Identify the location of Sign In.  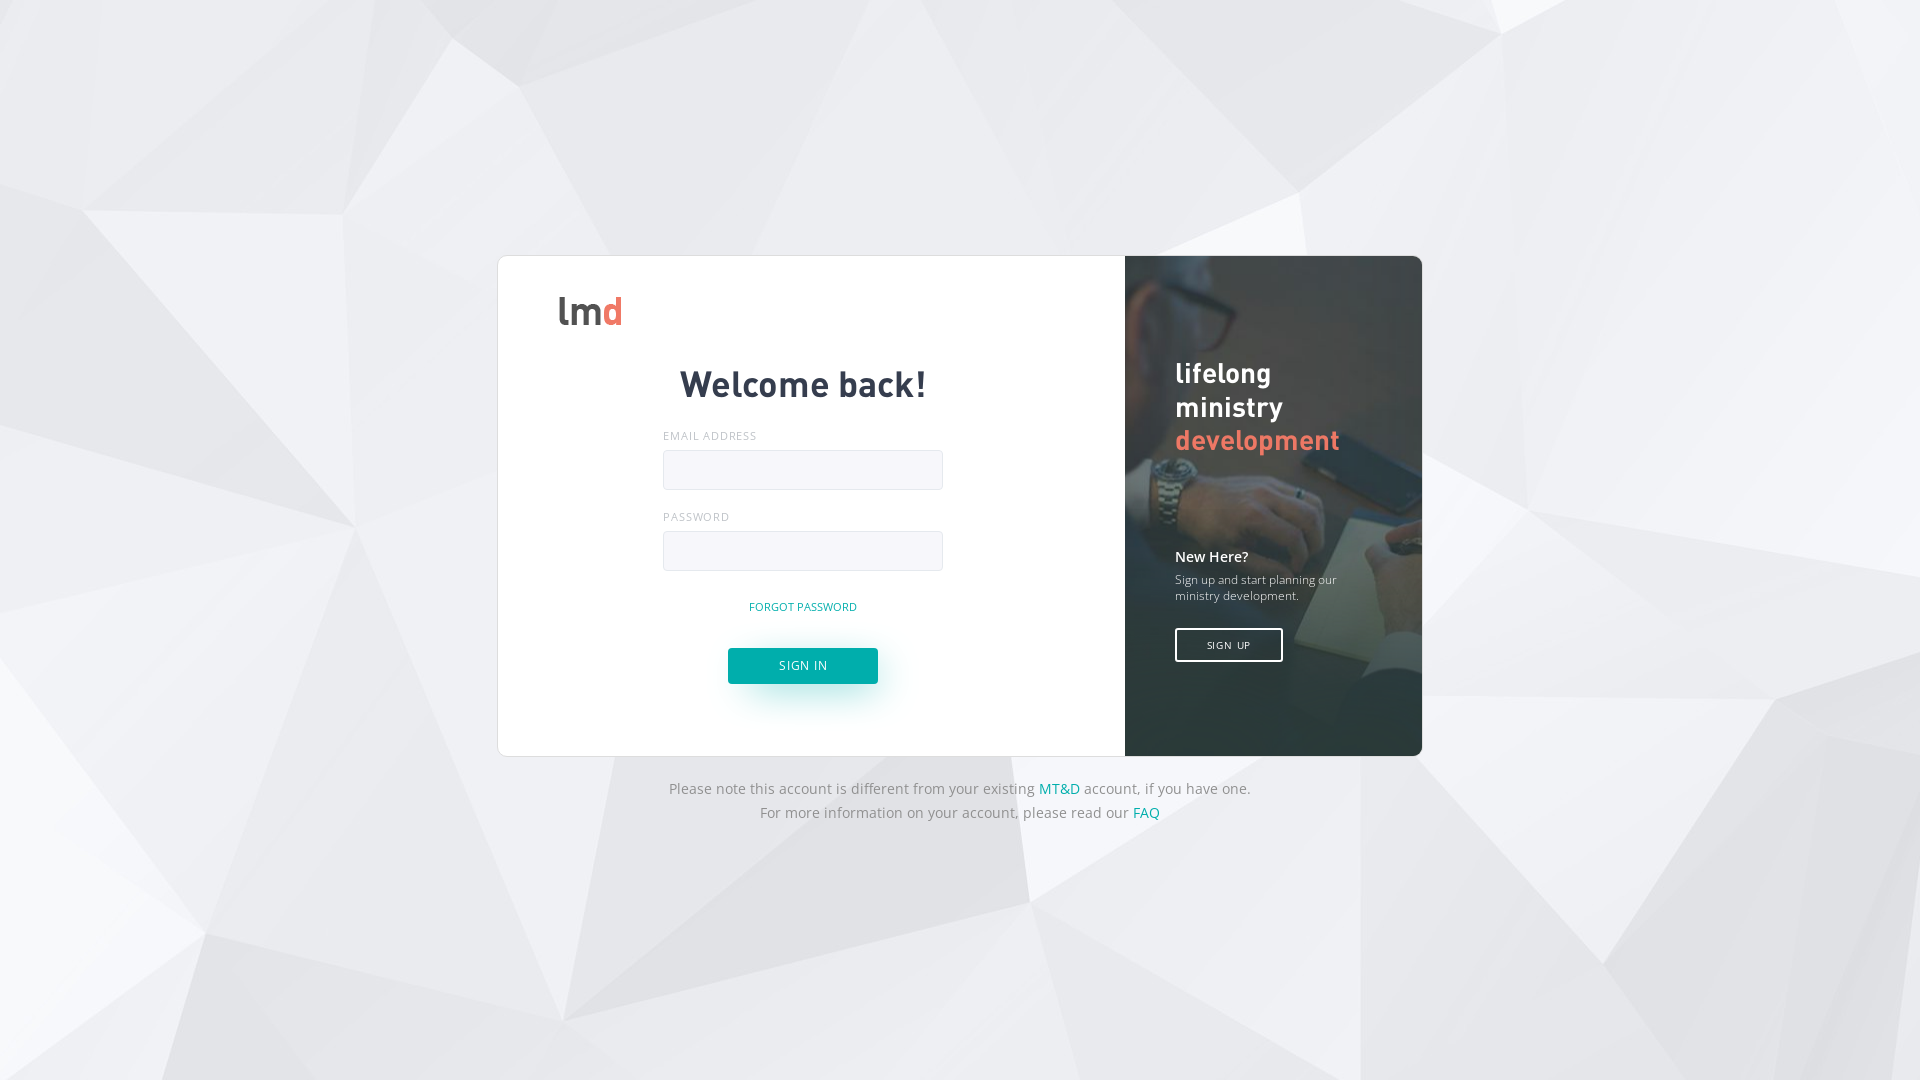
(803, 666).